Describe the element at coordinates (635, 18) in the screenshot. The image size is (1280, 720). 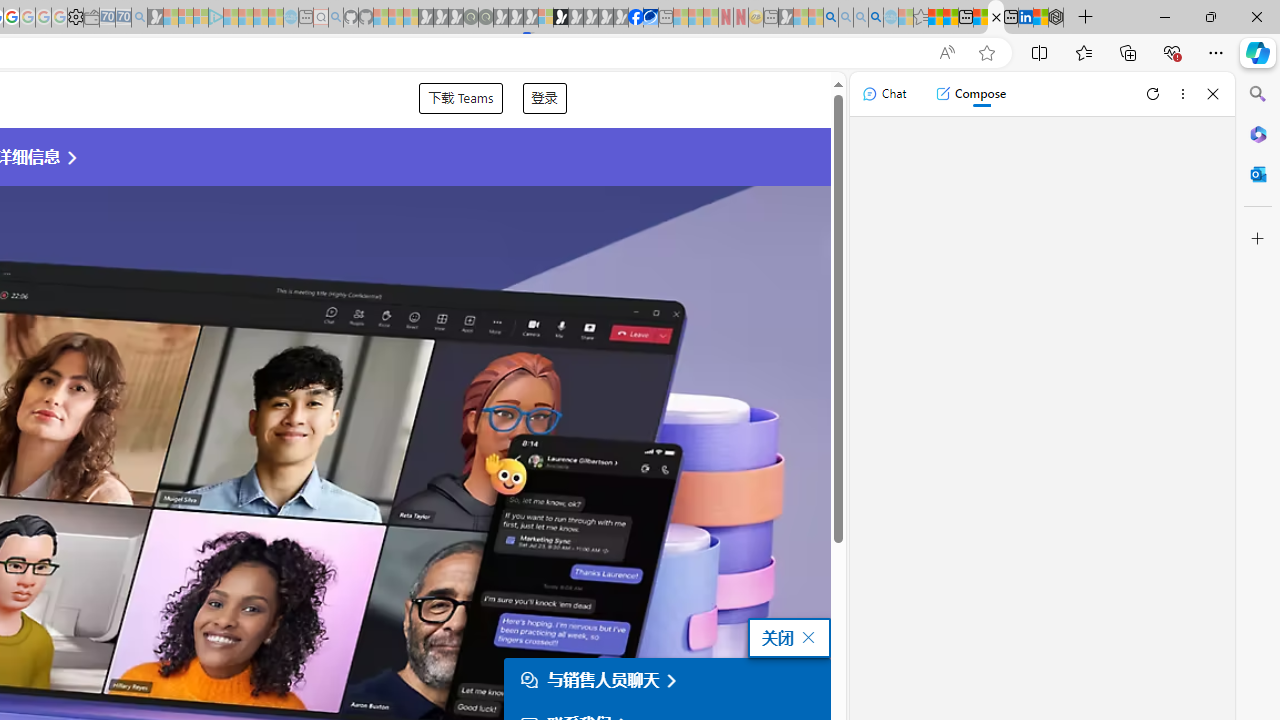
I see `Nordace | Facebook` at that location.